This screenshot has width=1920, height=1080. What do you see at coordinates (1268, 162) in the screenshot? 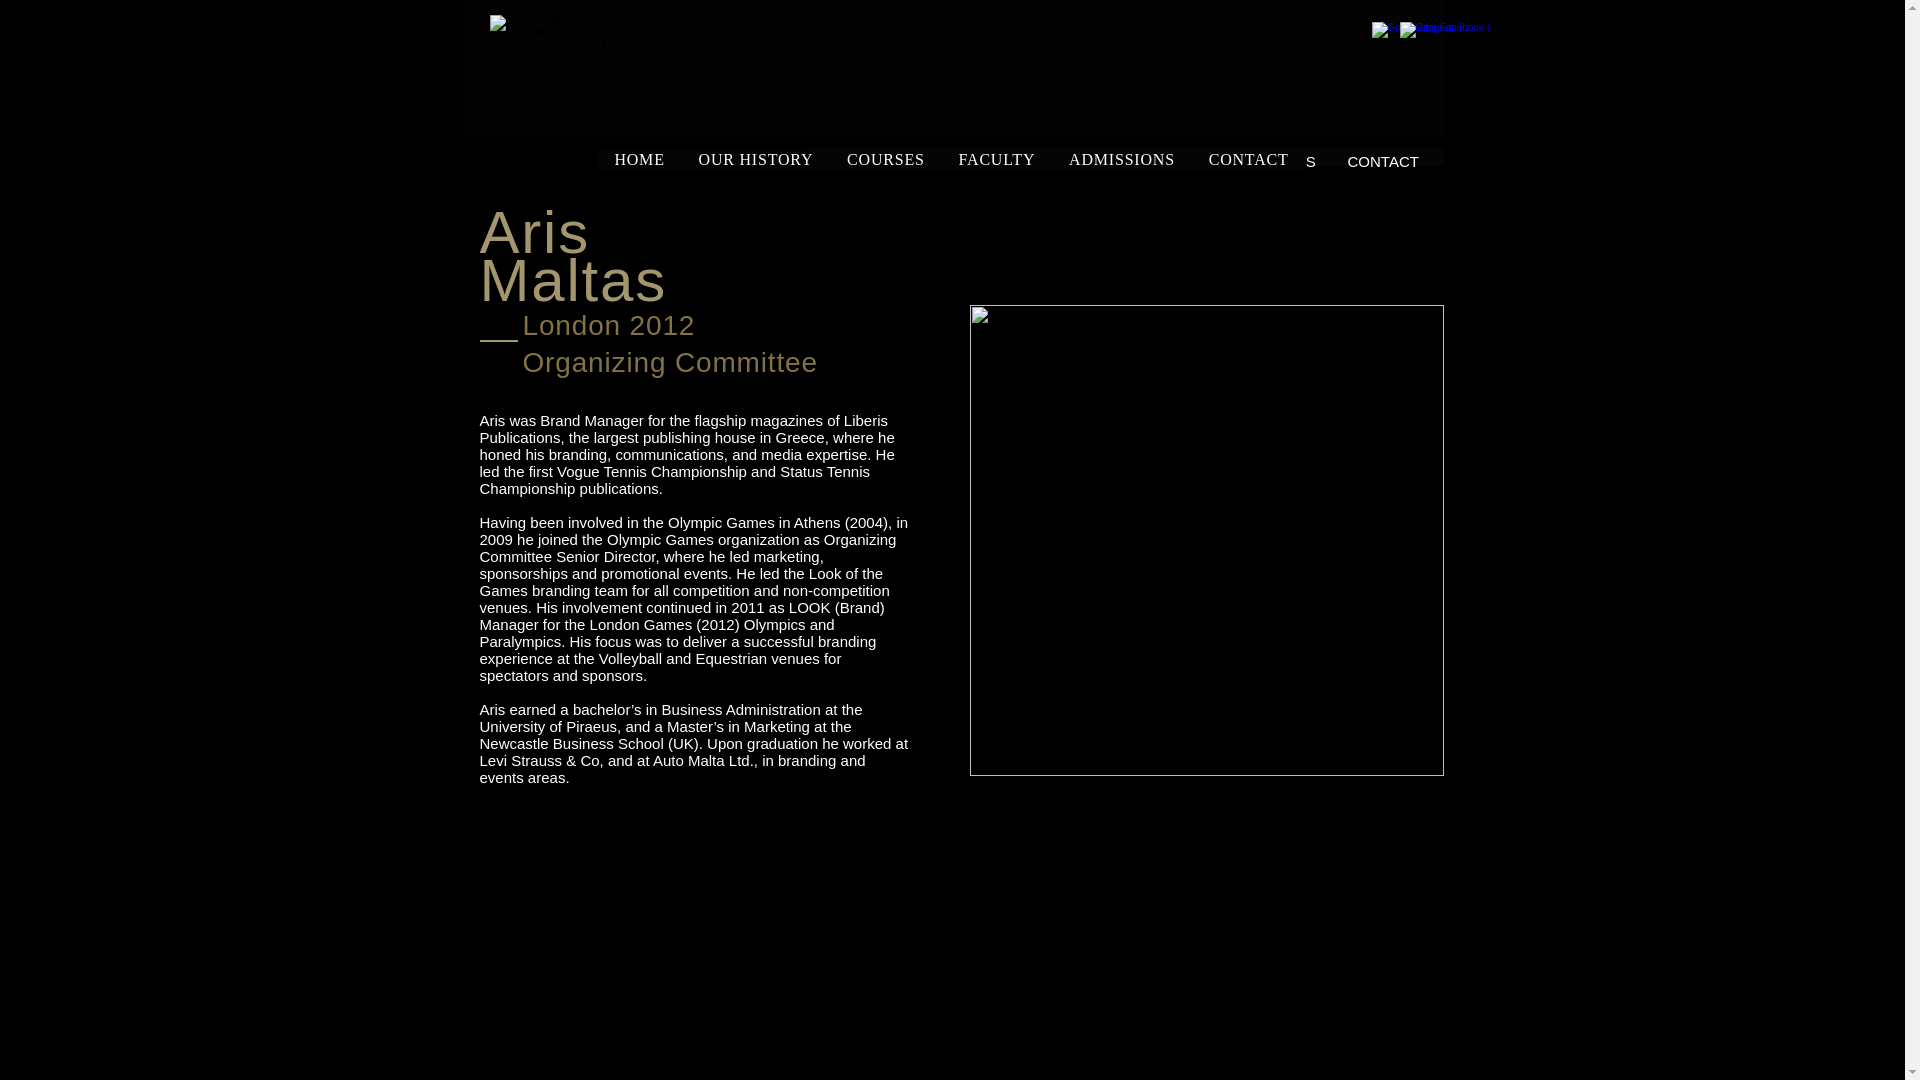
I see `ADMISSIONS` at bounding box center [1268, 162].